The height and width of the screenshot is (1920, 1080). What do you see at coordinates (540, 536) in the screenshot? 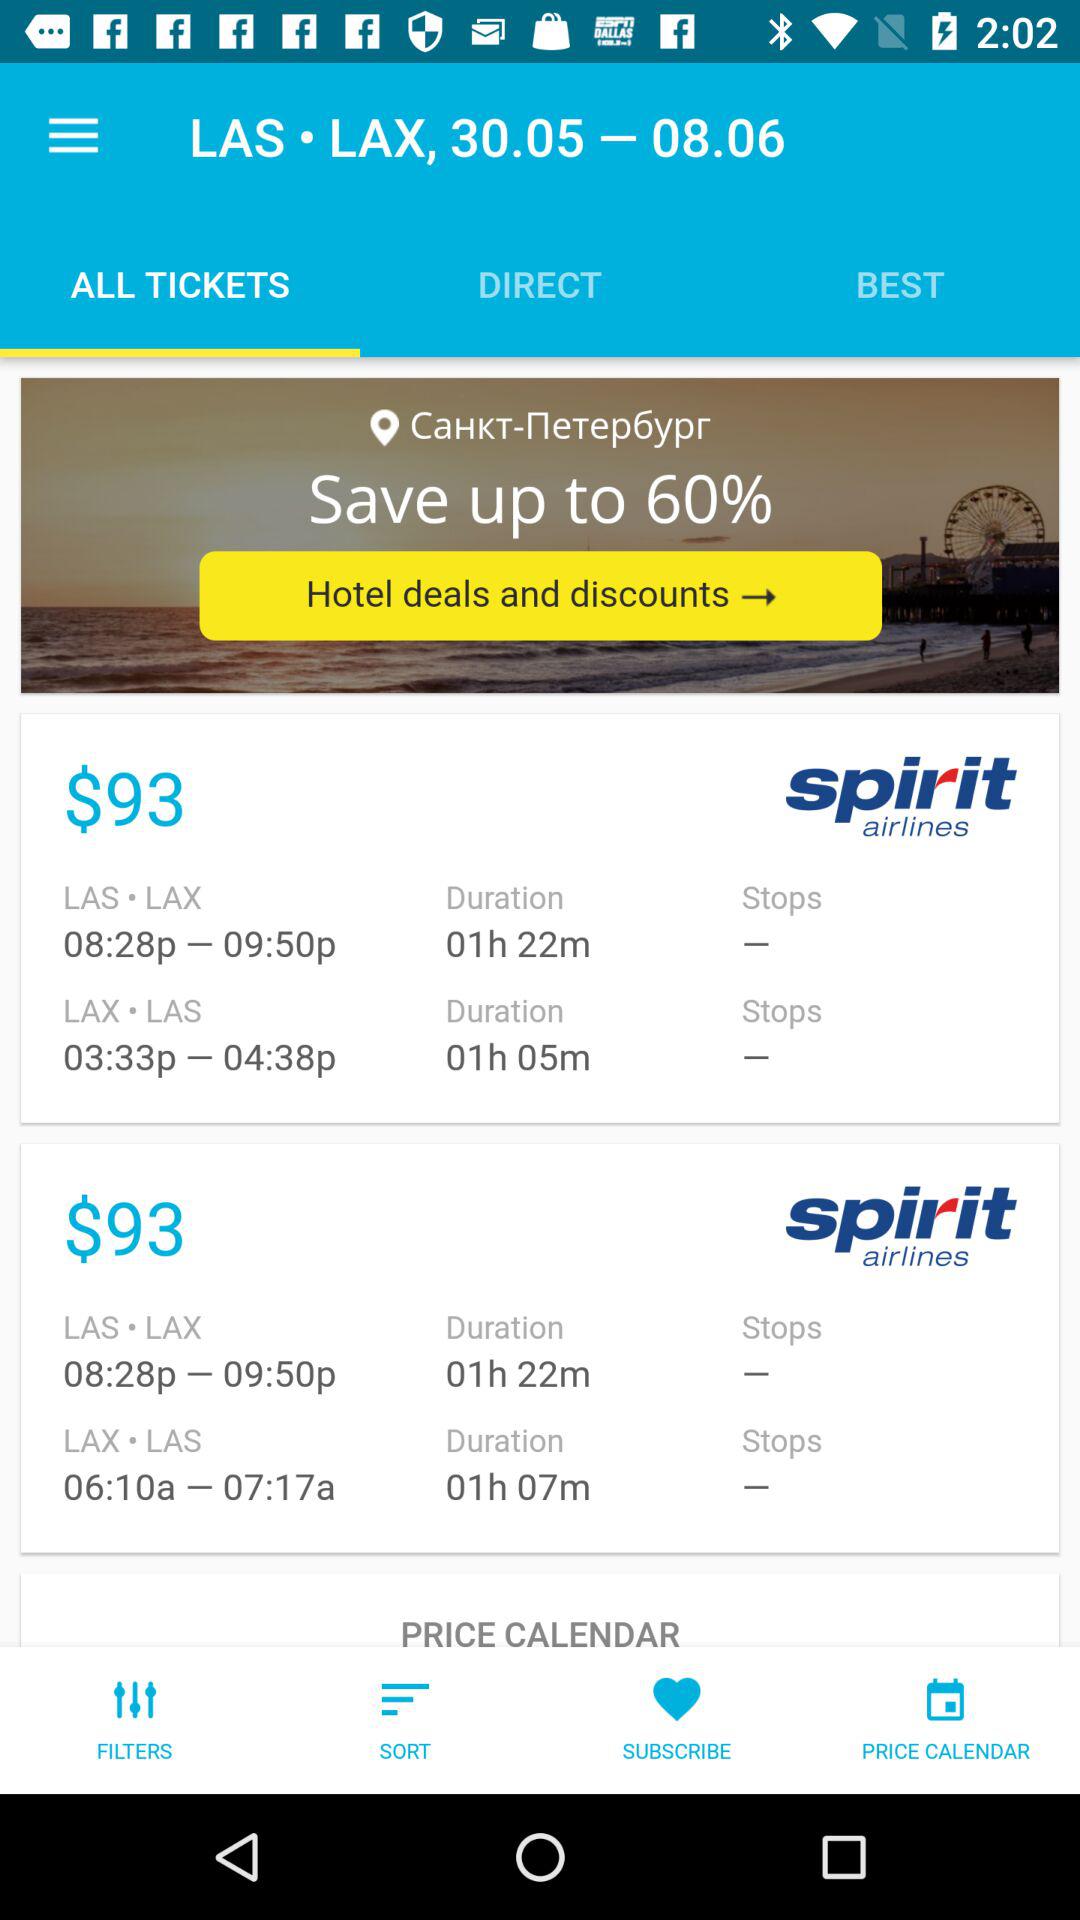
I see `advertisement display` at bounding box center [540, 536].